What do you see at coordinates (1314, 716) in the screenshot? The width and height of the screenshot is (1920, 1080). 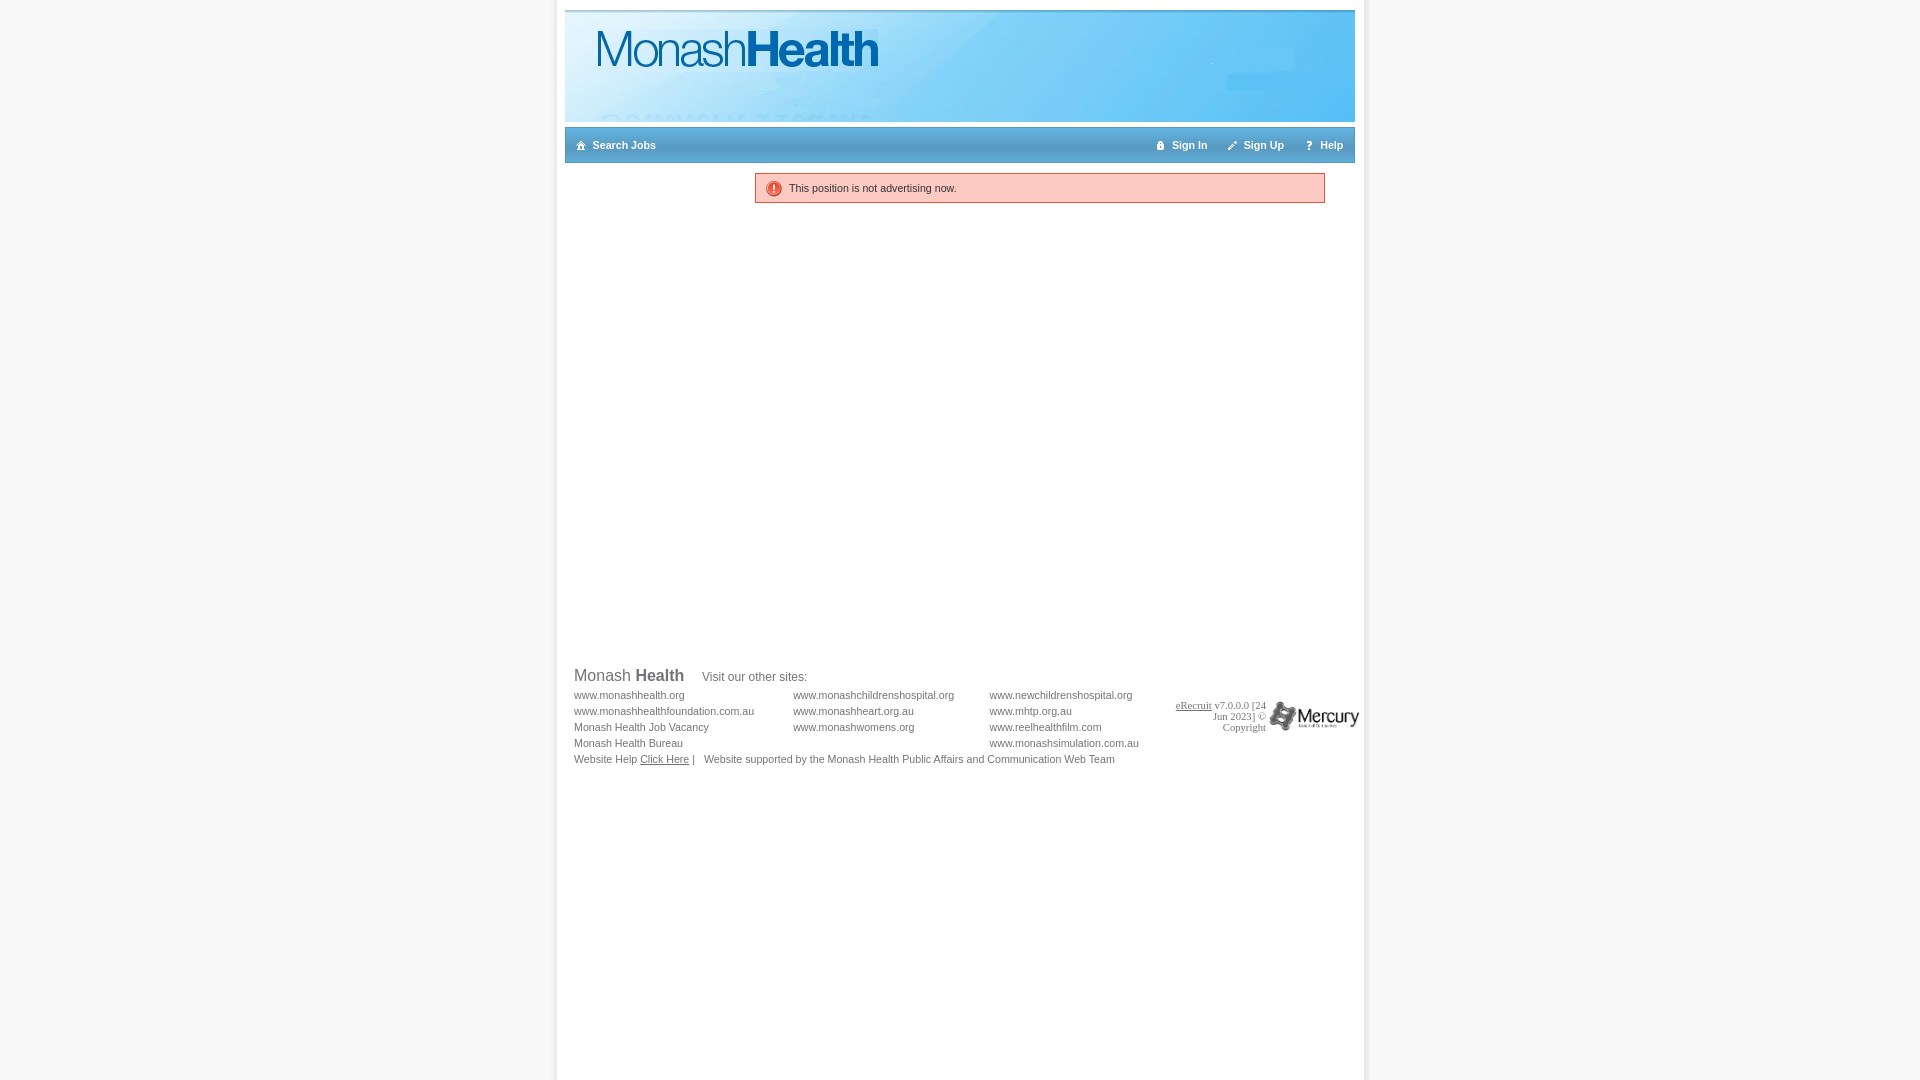 I see `Mercury Group of Companies` at bounding box center [1314, 716].